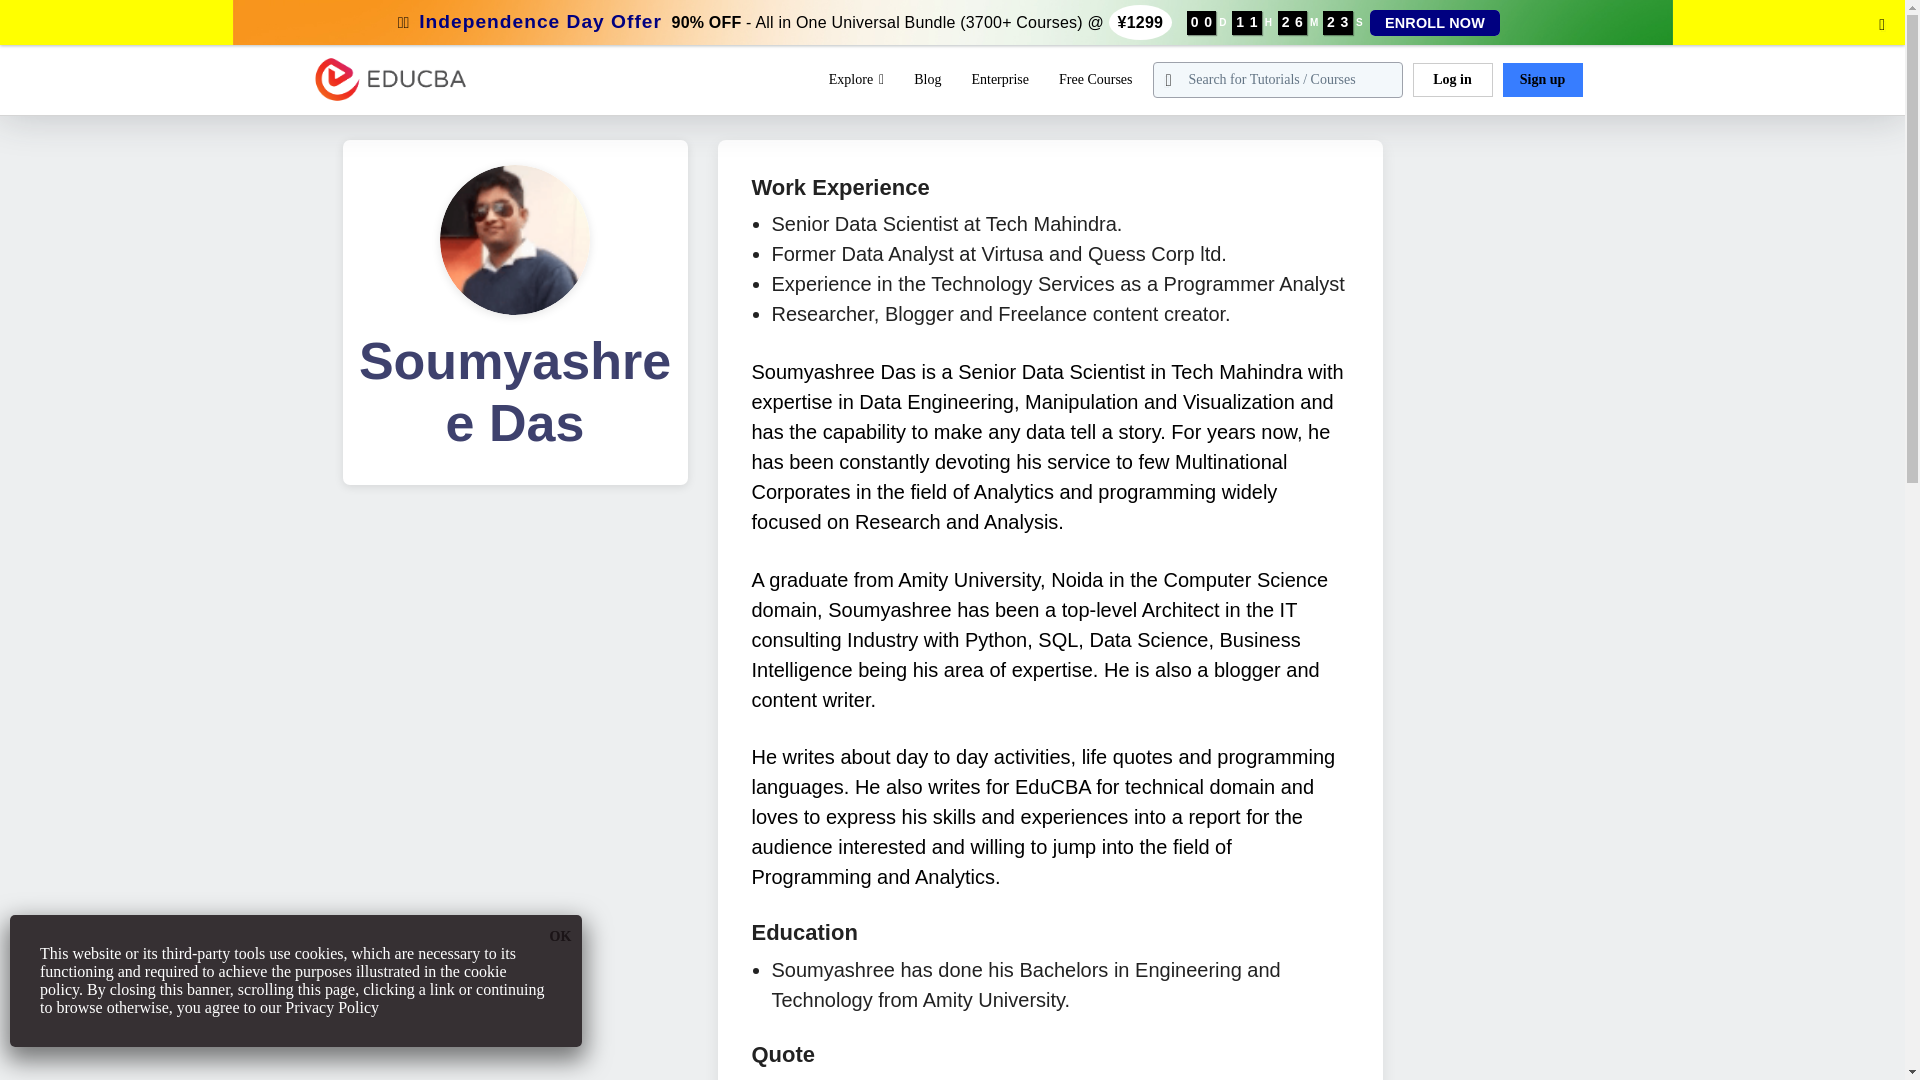 This screenshot has width=1920, height=1080. I want to click on EDUCBA, so click(348, 112).